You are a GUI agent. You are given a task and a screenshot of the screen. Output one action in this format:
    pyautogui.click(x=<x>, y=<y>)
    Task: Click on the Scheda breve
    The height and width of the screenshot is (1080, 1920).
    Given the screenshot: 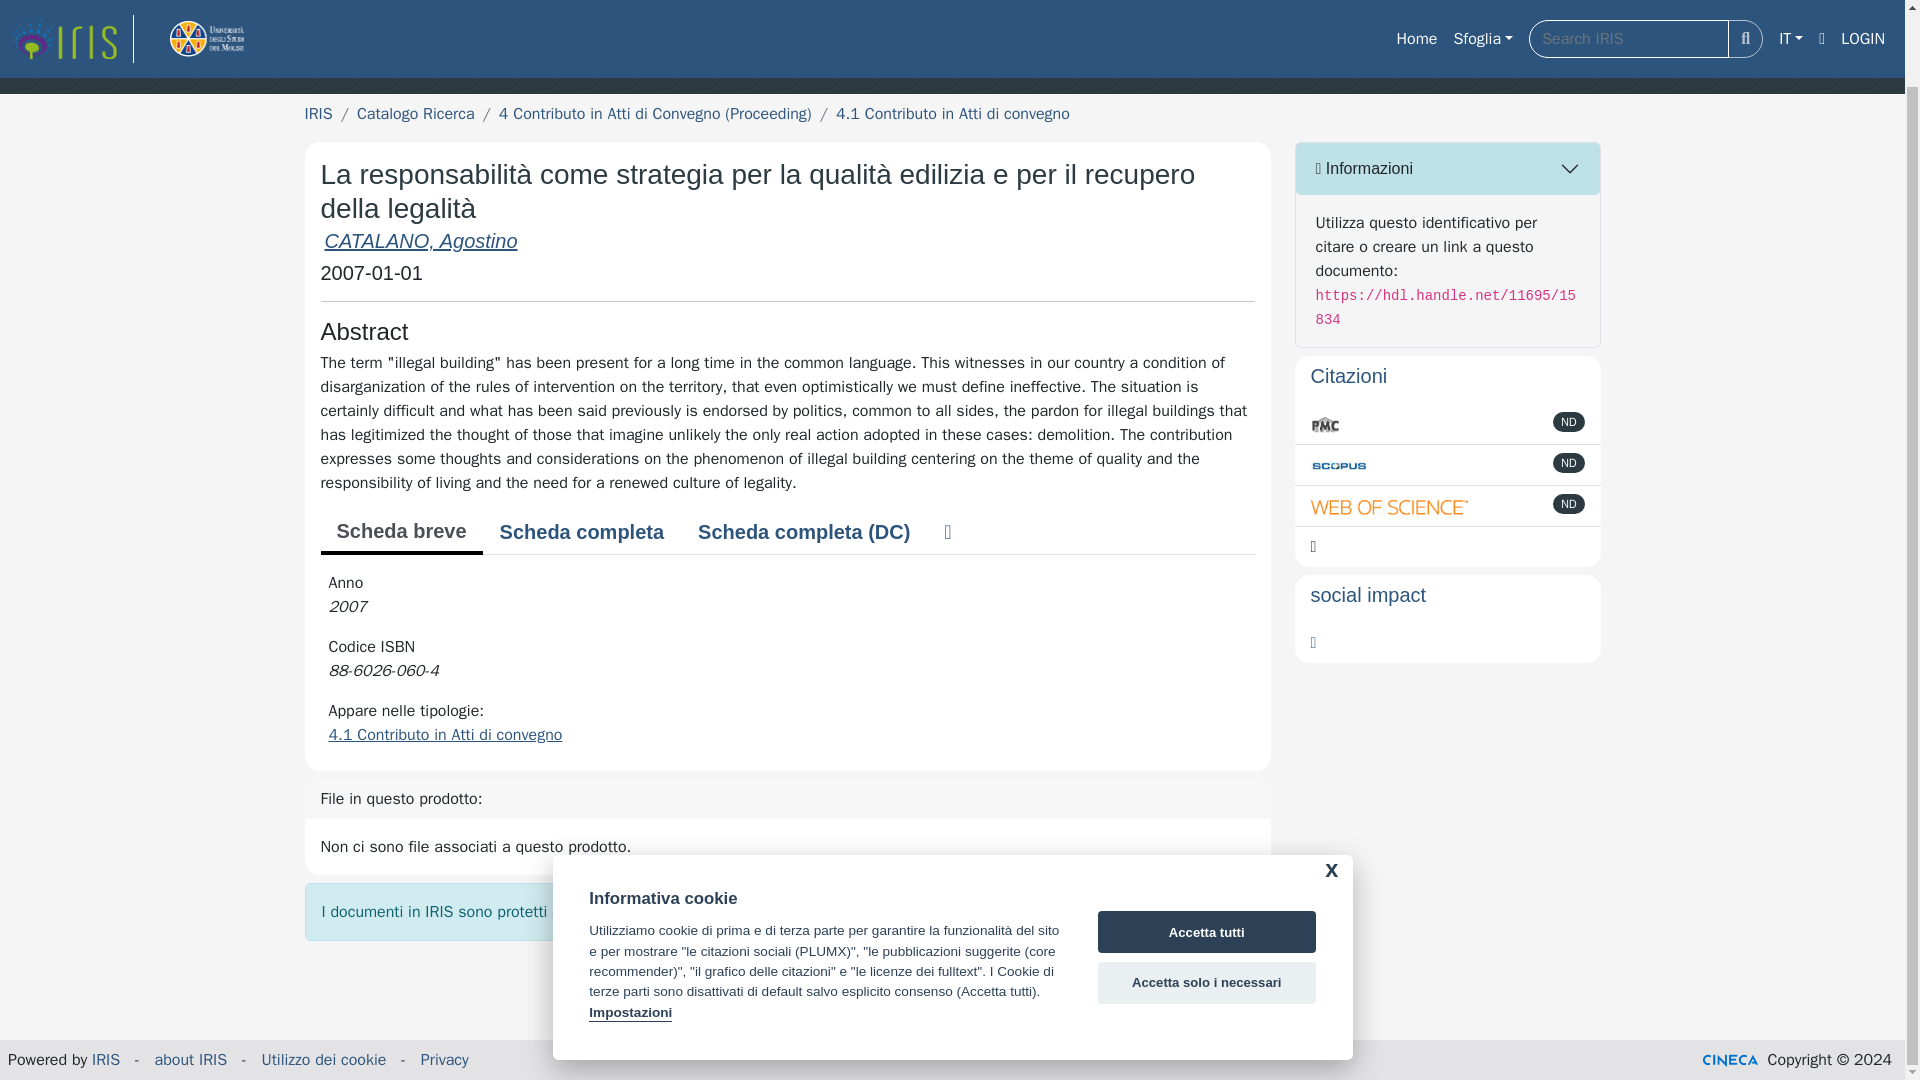 What is the action you would take?
    pyautogui.click(x=400, y=532)
    